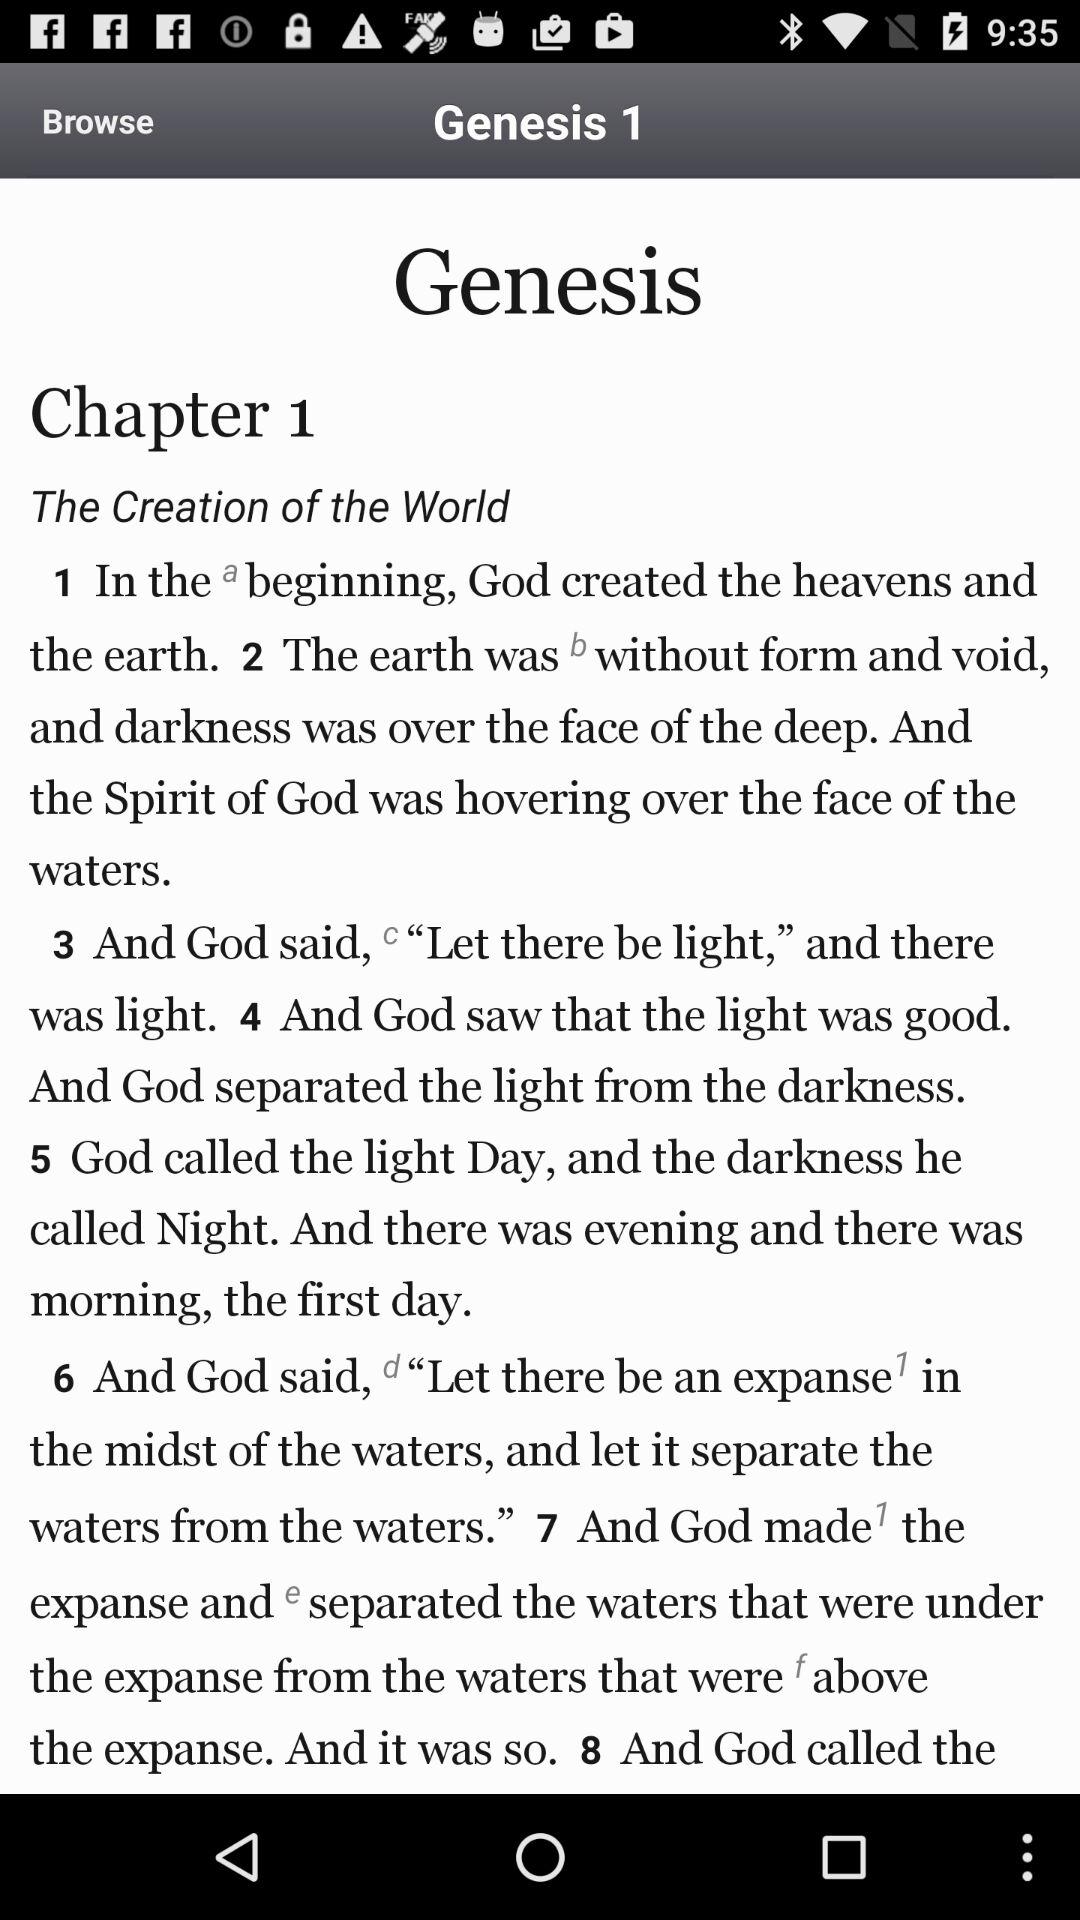  Describe the element at coordinates (98, 120) in the screenshot. I see `open the item at the top left corner` at that location.